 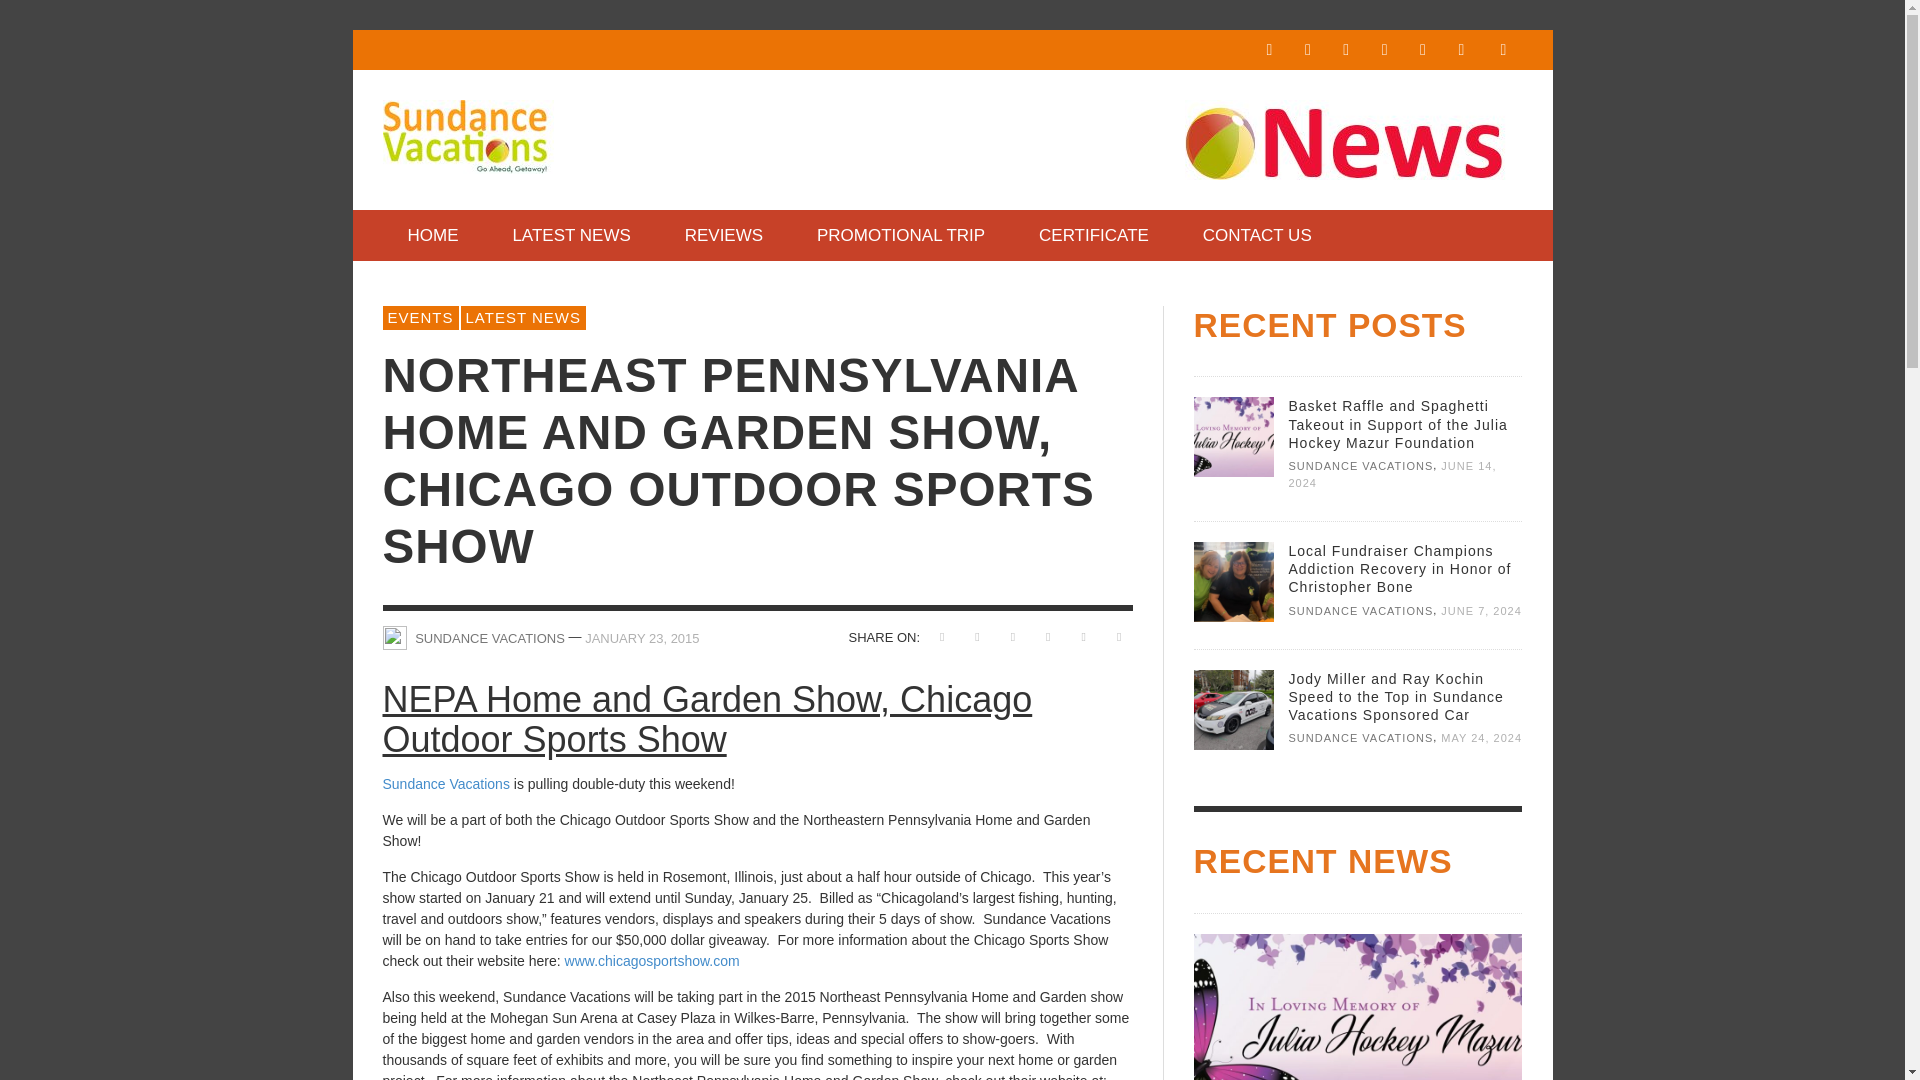 I want to click on LATEST NEWS, so click(x=570, y=235).